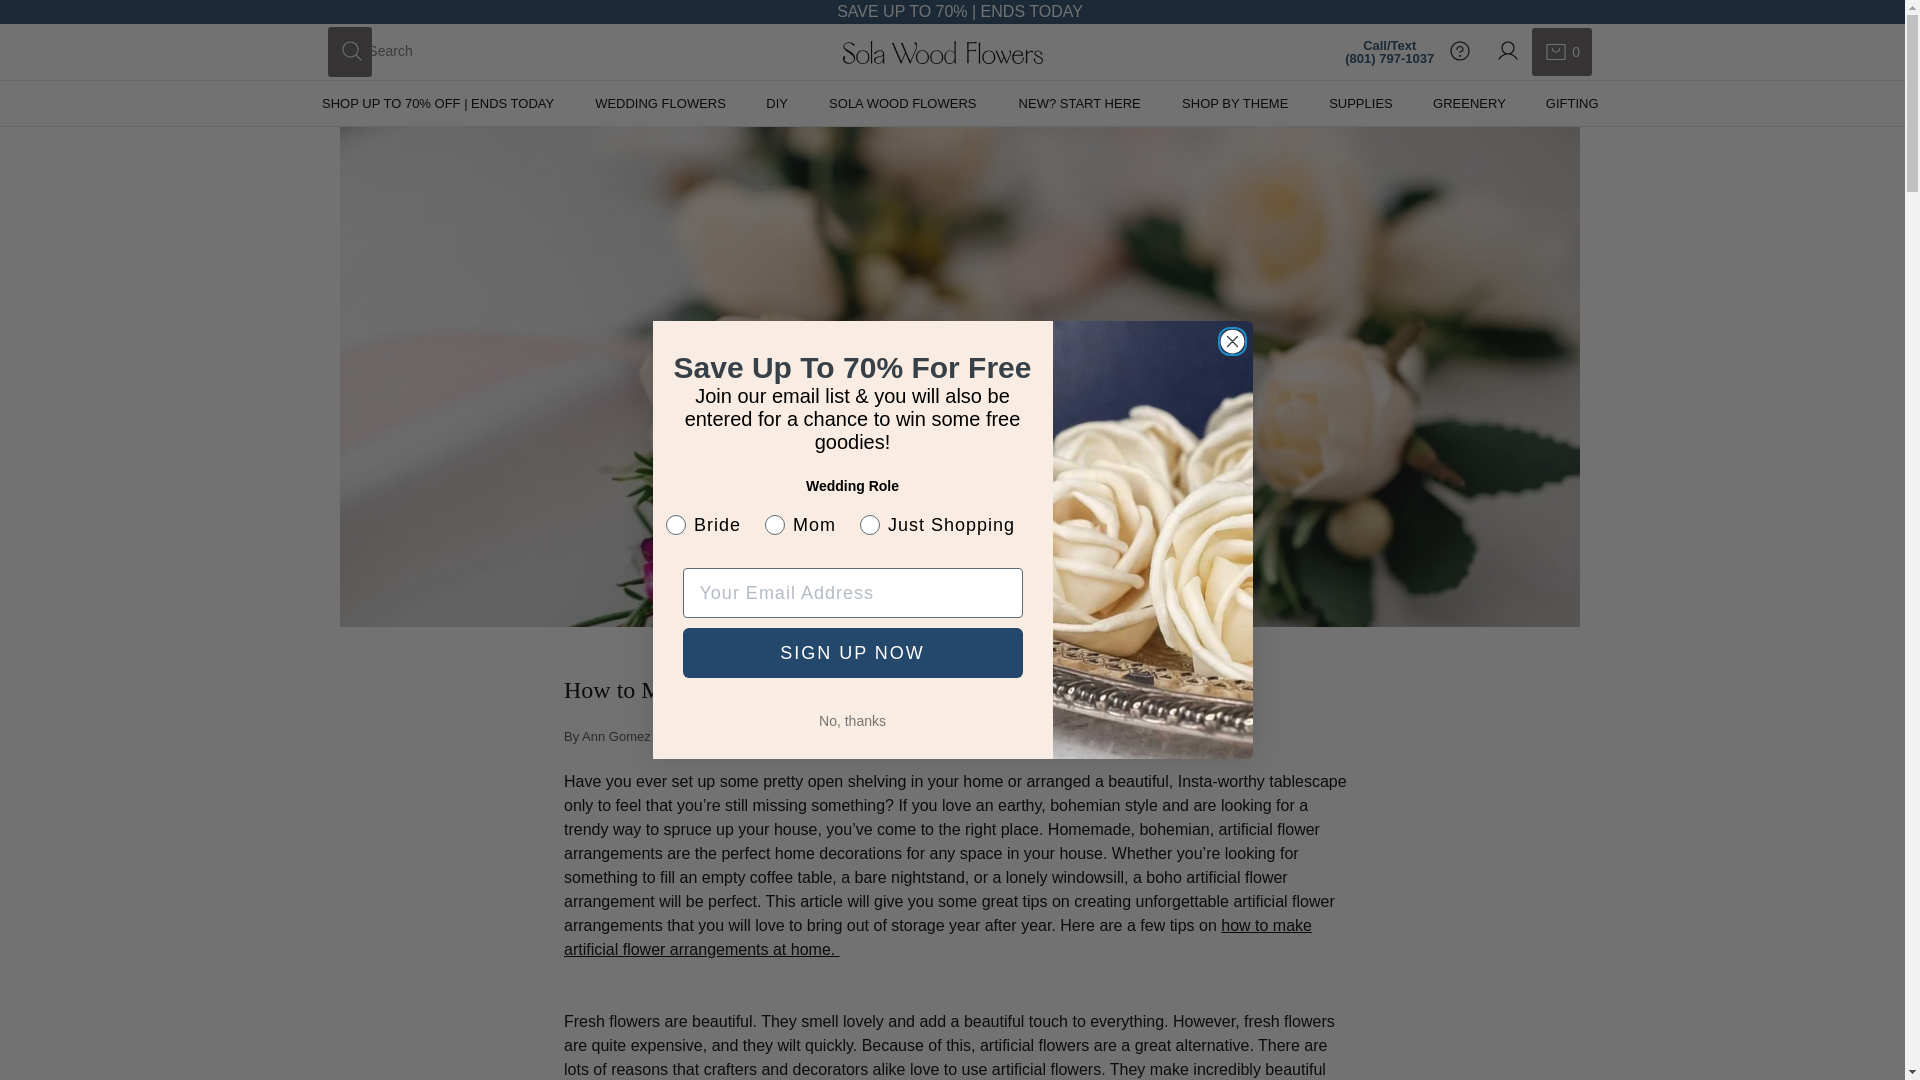  I want to click on View Homepage, so click(942, 51).